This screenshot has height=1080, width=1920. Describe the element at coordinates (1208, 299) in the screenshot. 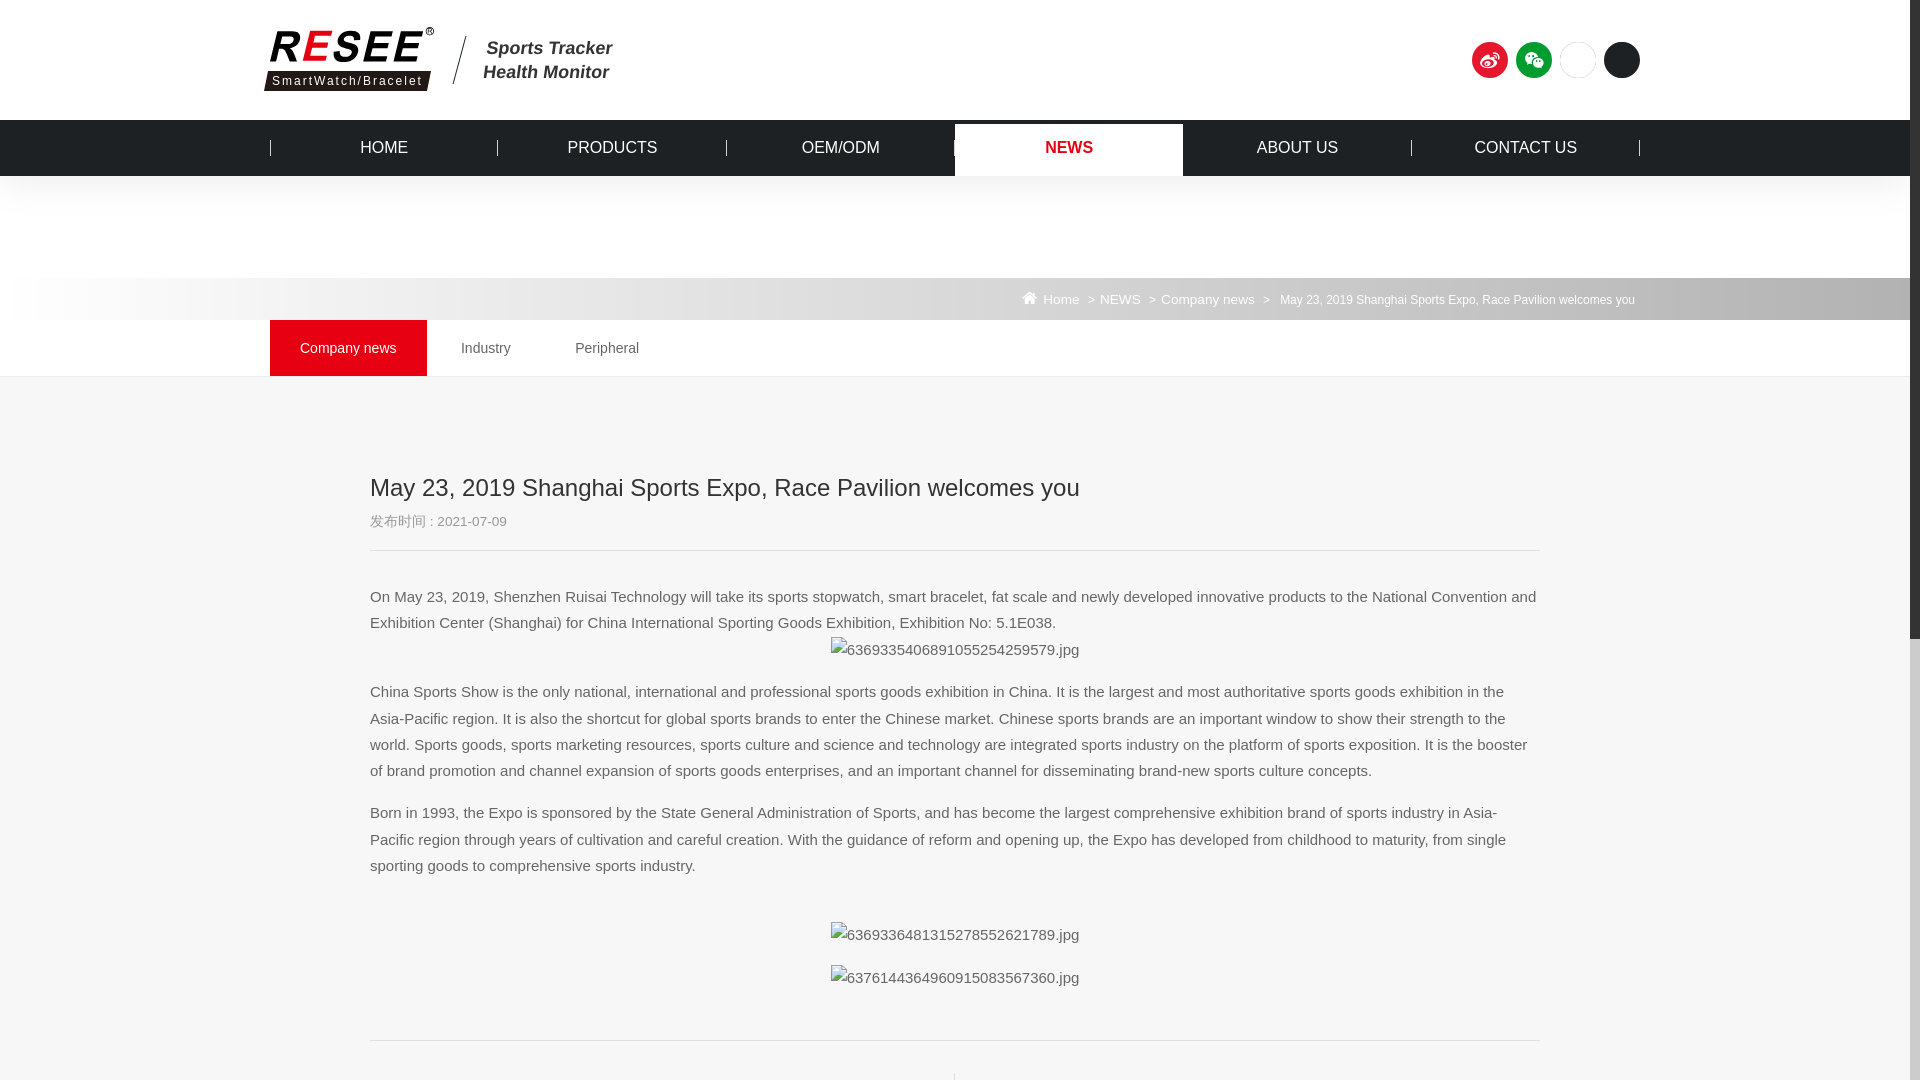

I see `Company news` at that location.